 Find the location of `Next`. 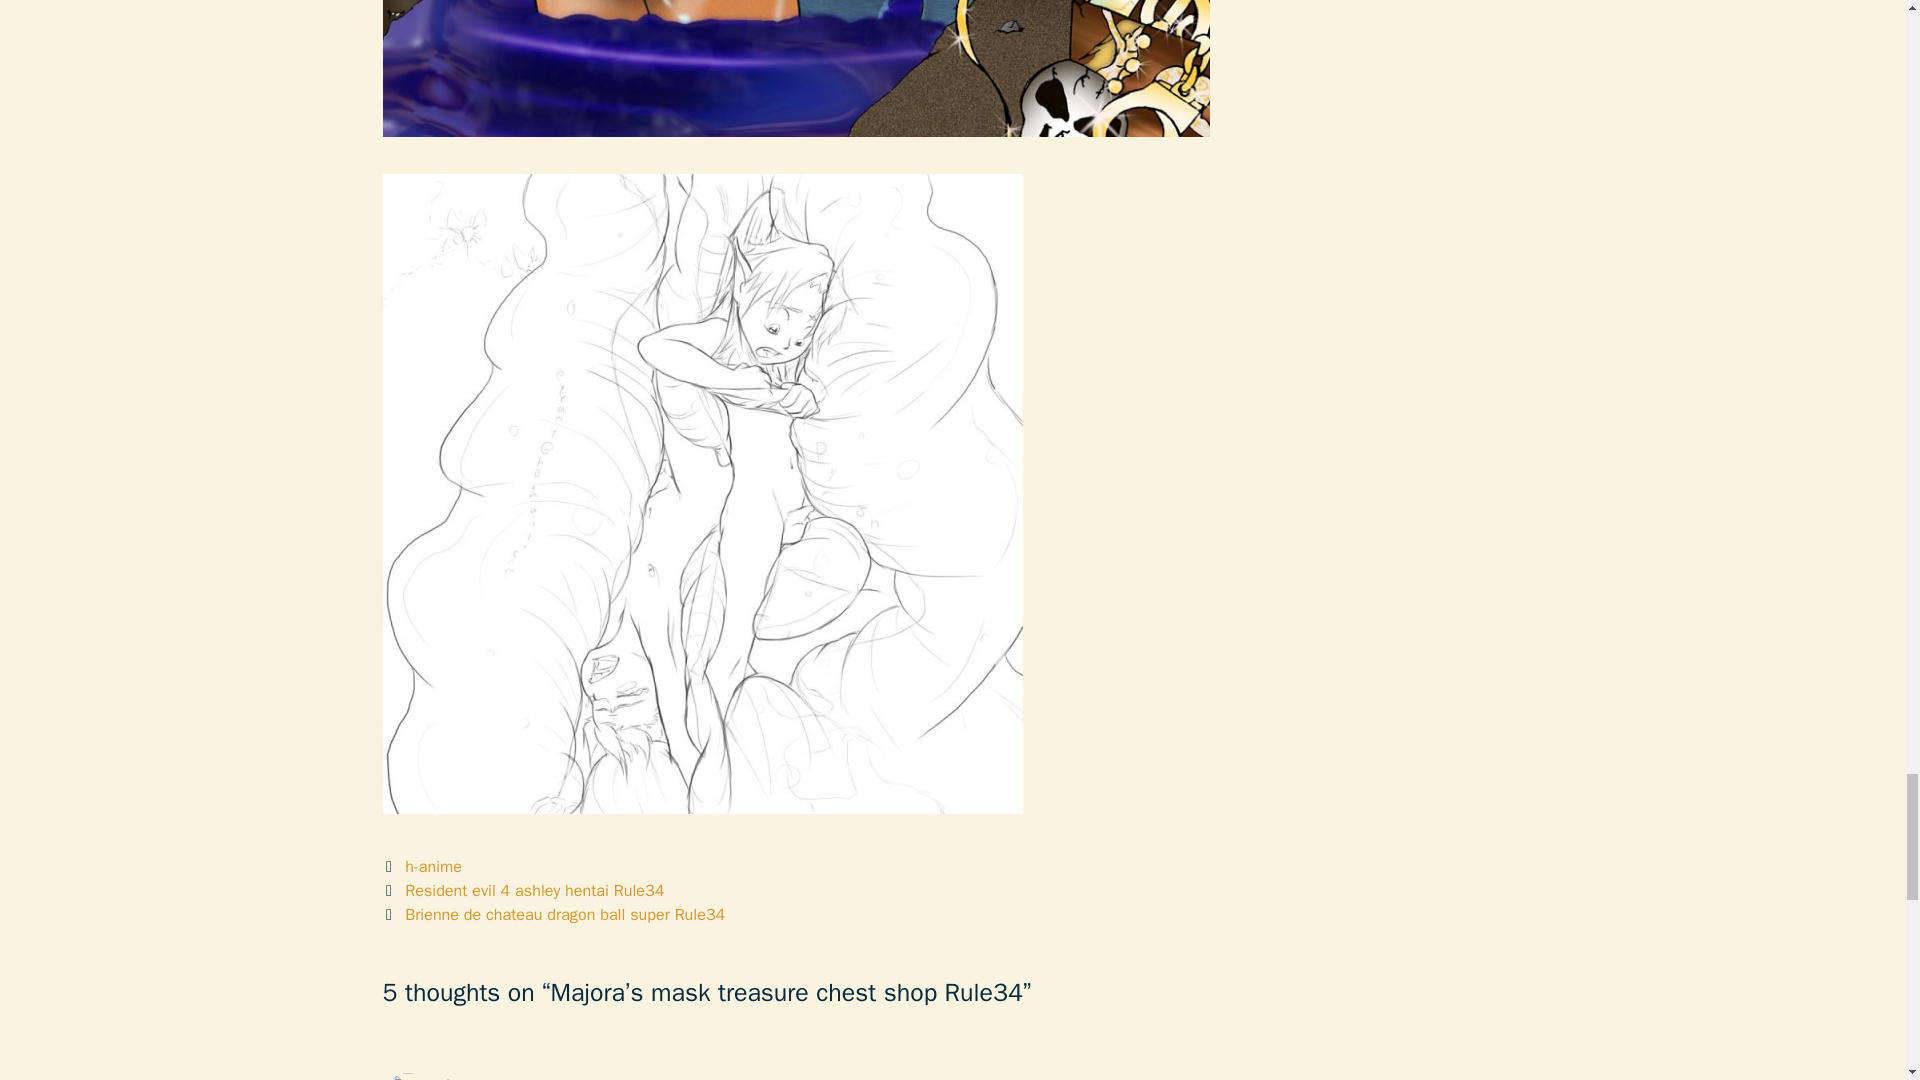

Next is located at coordinates (554, 914).